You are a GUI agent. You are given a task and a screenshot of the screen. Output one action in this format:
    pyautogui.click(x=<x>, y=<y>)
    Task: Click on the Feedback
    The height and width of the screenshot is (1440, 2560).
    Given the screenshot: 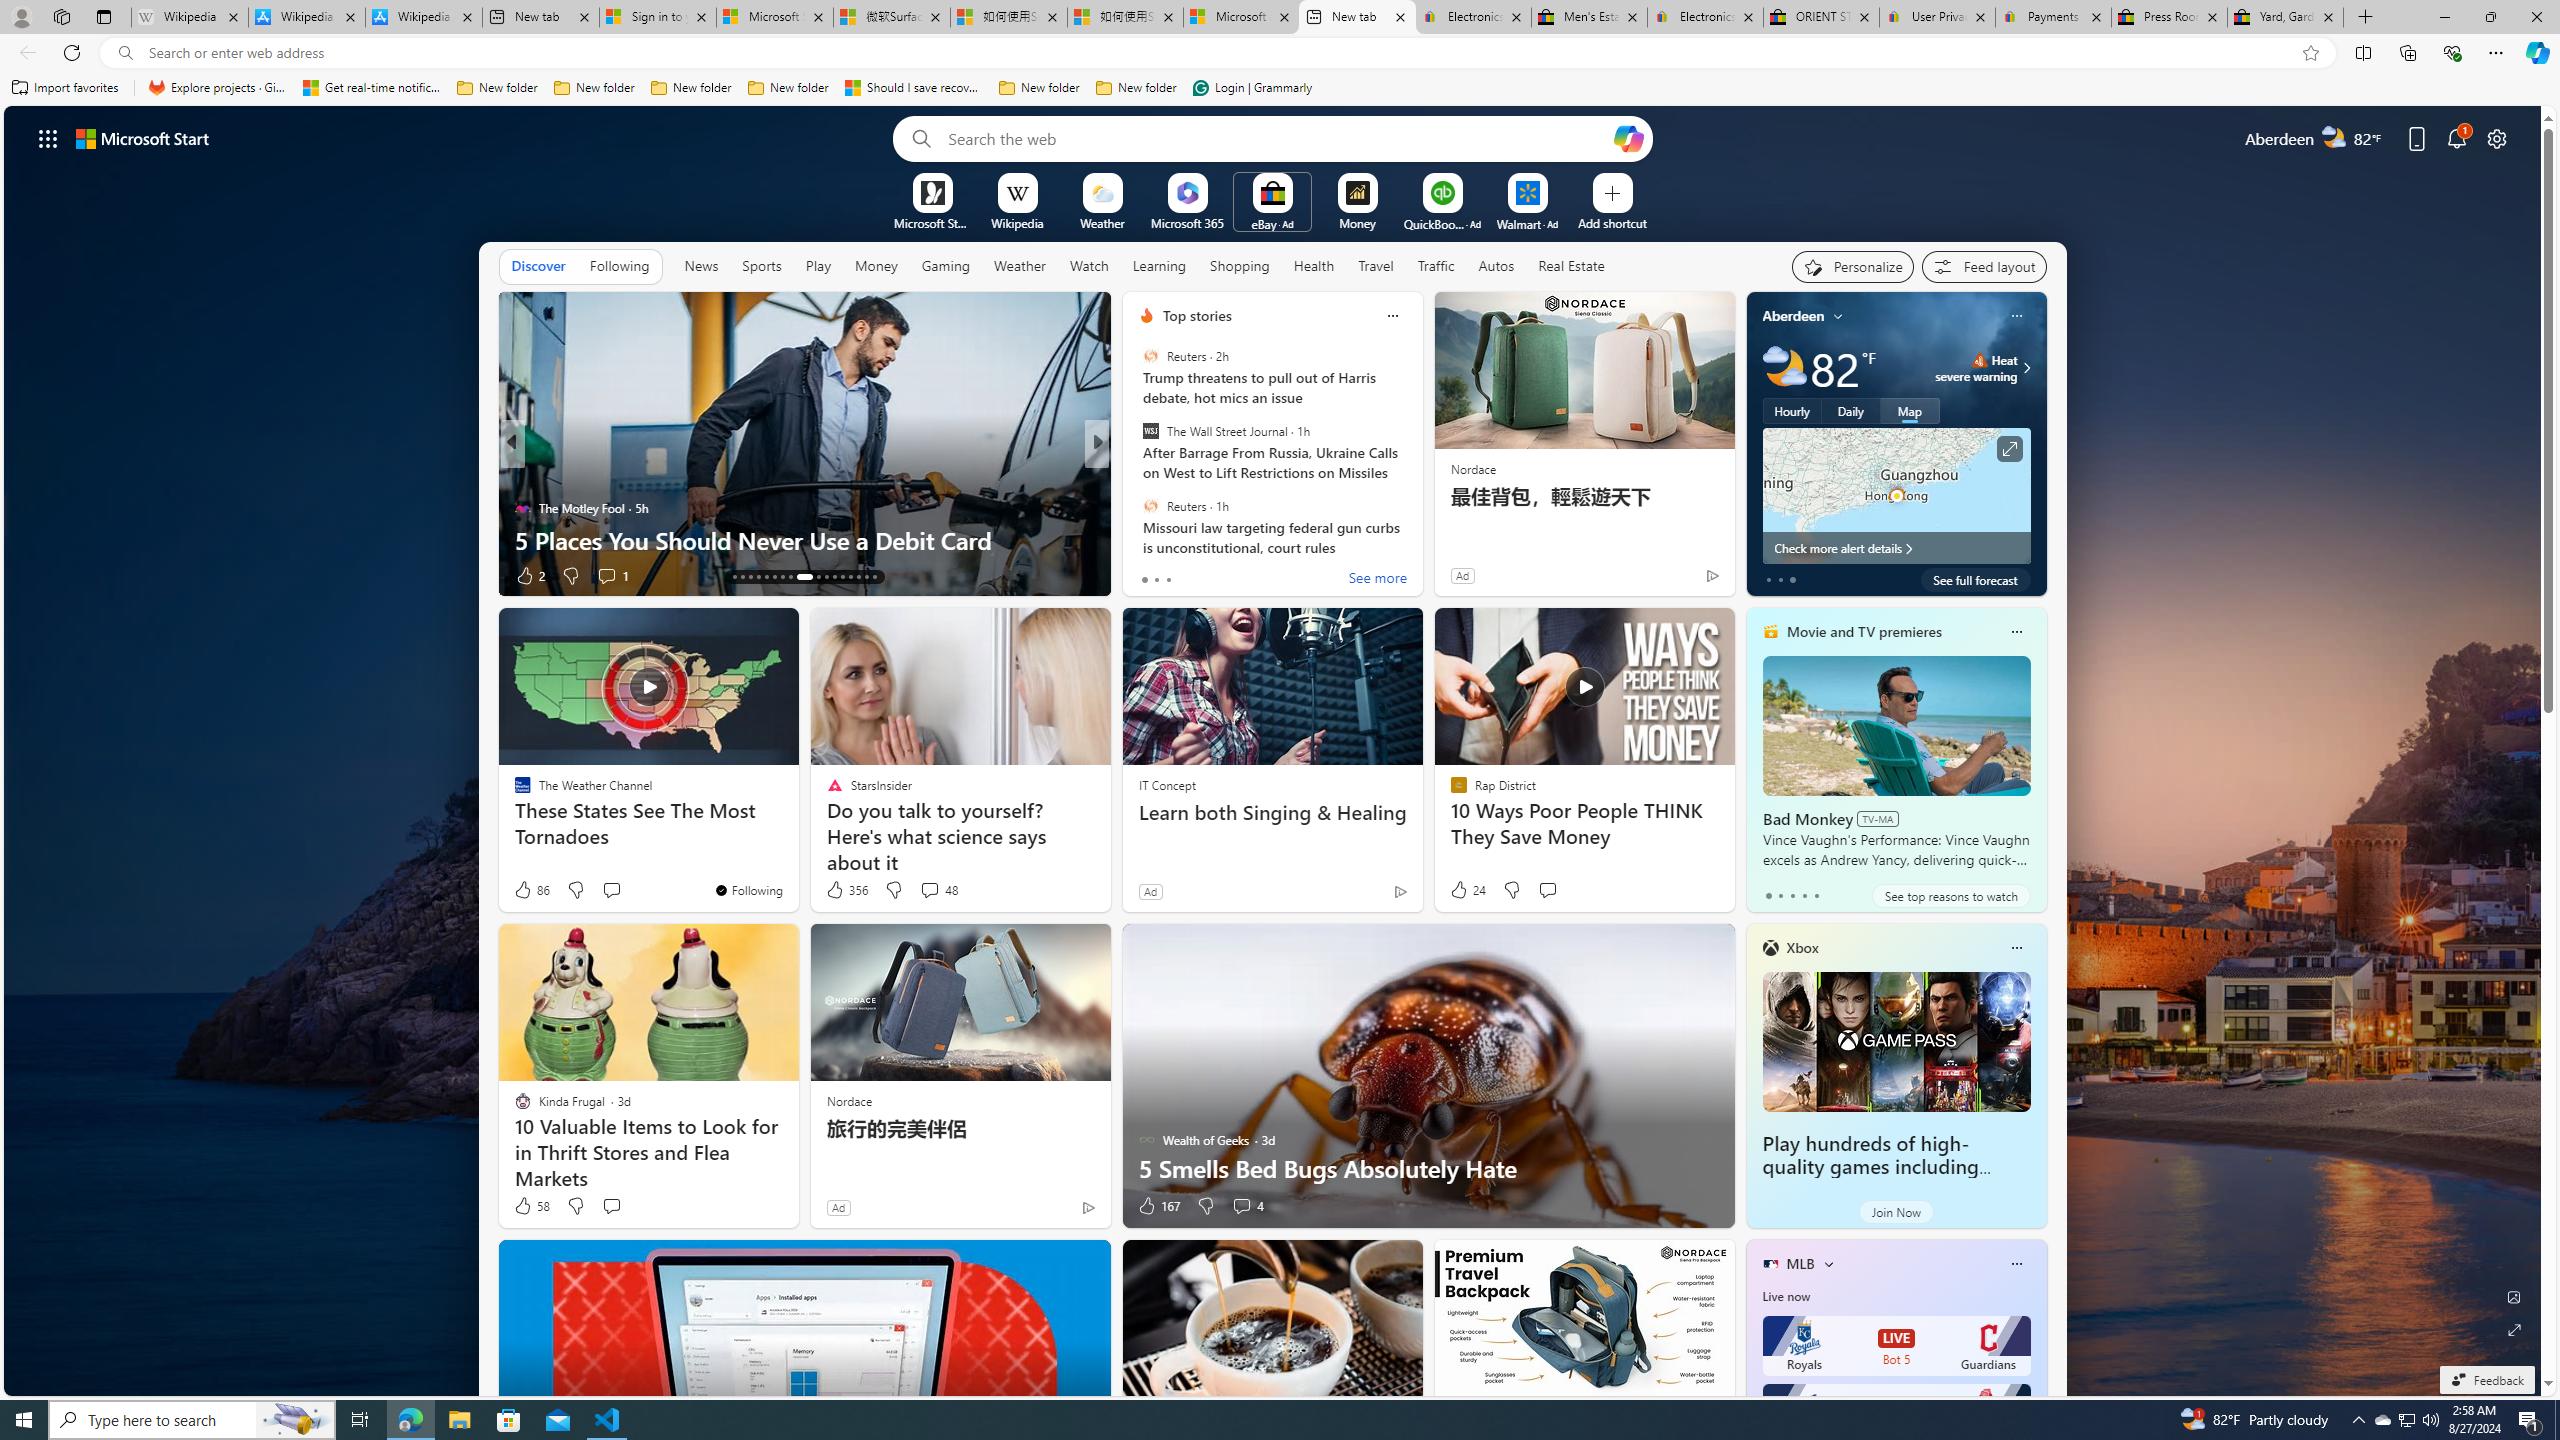 What is the action you would take?
    pyautogui.click(x=2486, y=1380)
    